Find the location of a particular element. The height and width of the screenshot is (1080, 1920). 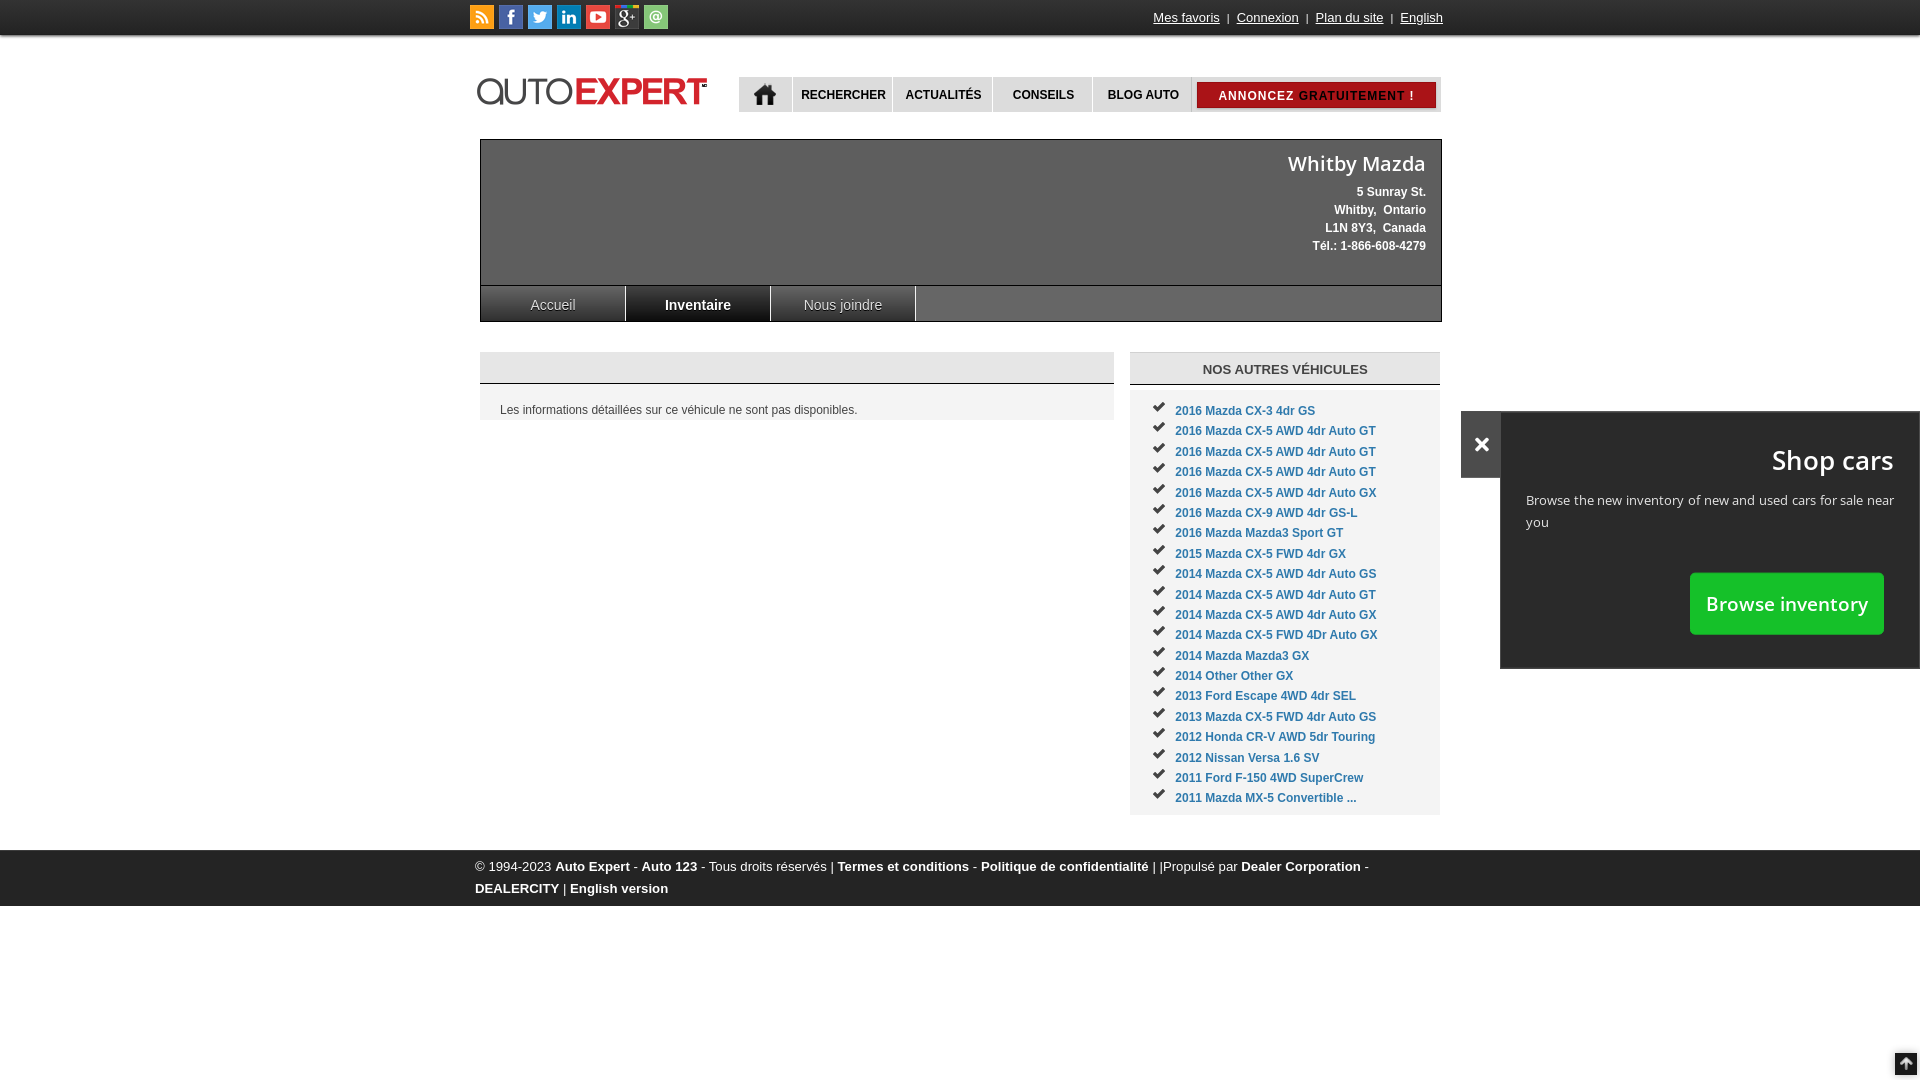

BLOG AUTO is located at coordinates (1142, 94).